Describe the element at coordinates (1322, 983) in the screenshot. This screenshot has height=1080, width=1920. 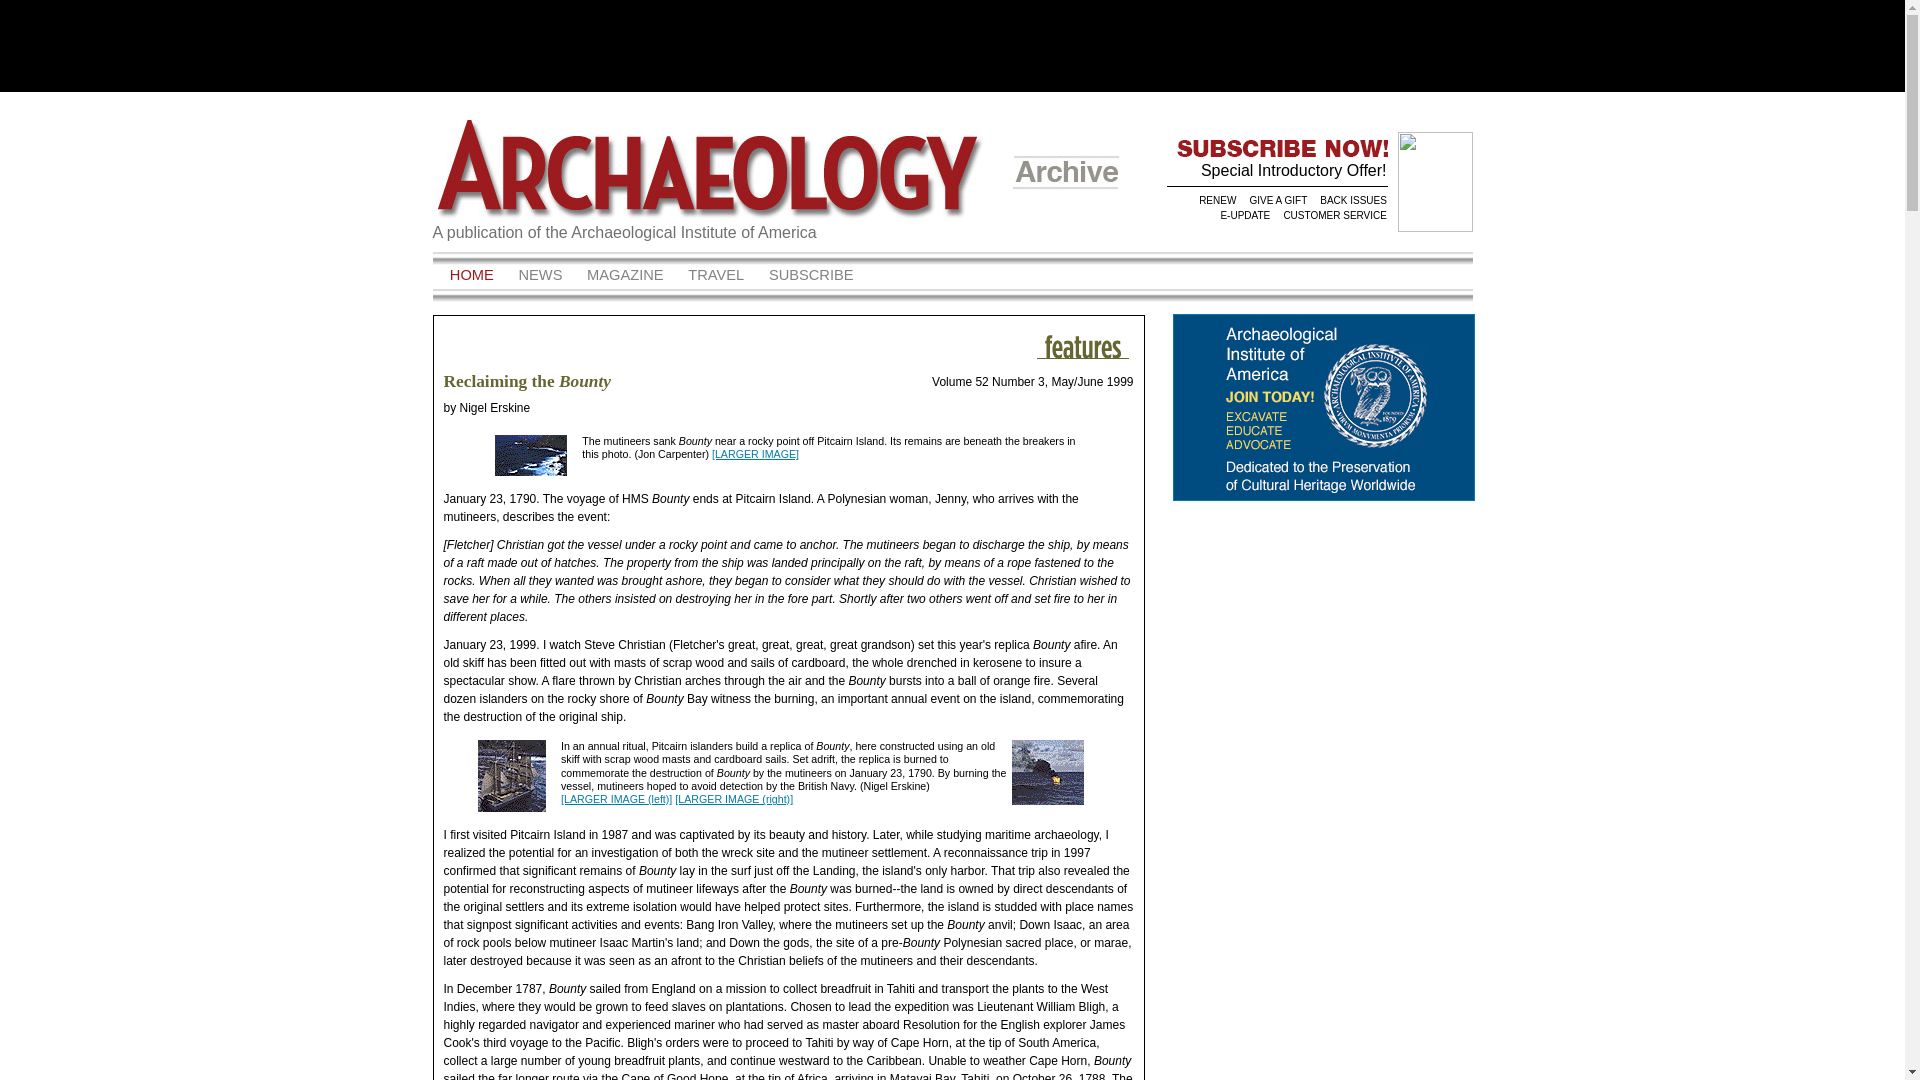
I see `3rd party ad content` at that location.